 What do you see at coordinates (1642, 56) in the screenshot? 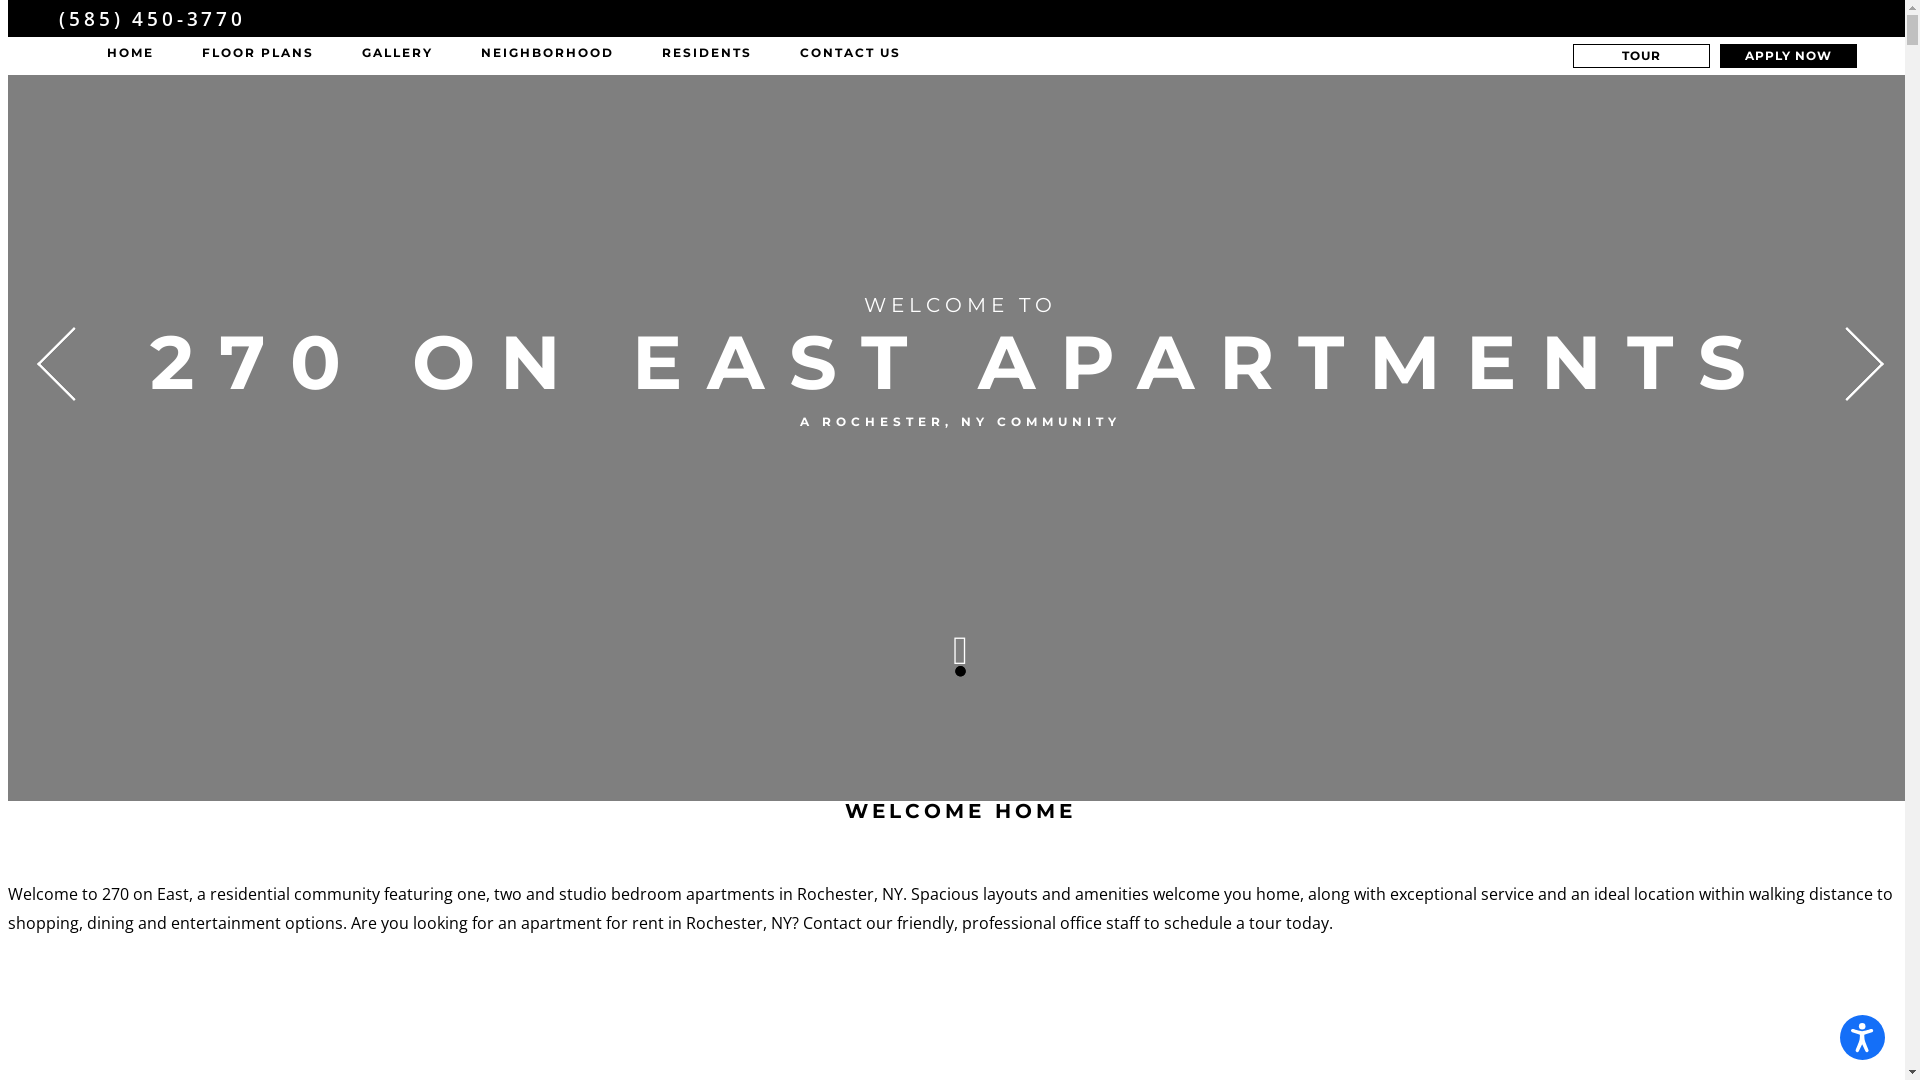
I see `TOUR` at bounding box center [1642, 56].